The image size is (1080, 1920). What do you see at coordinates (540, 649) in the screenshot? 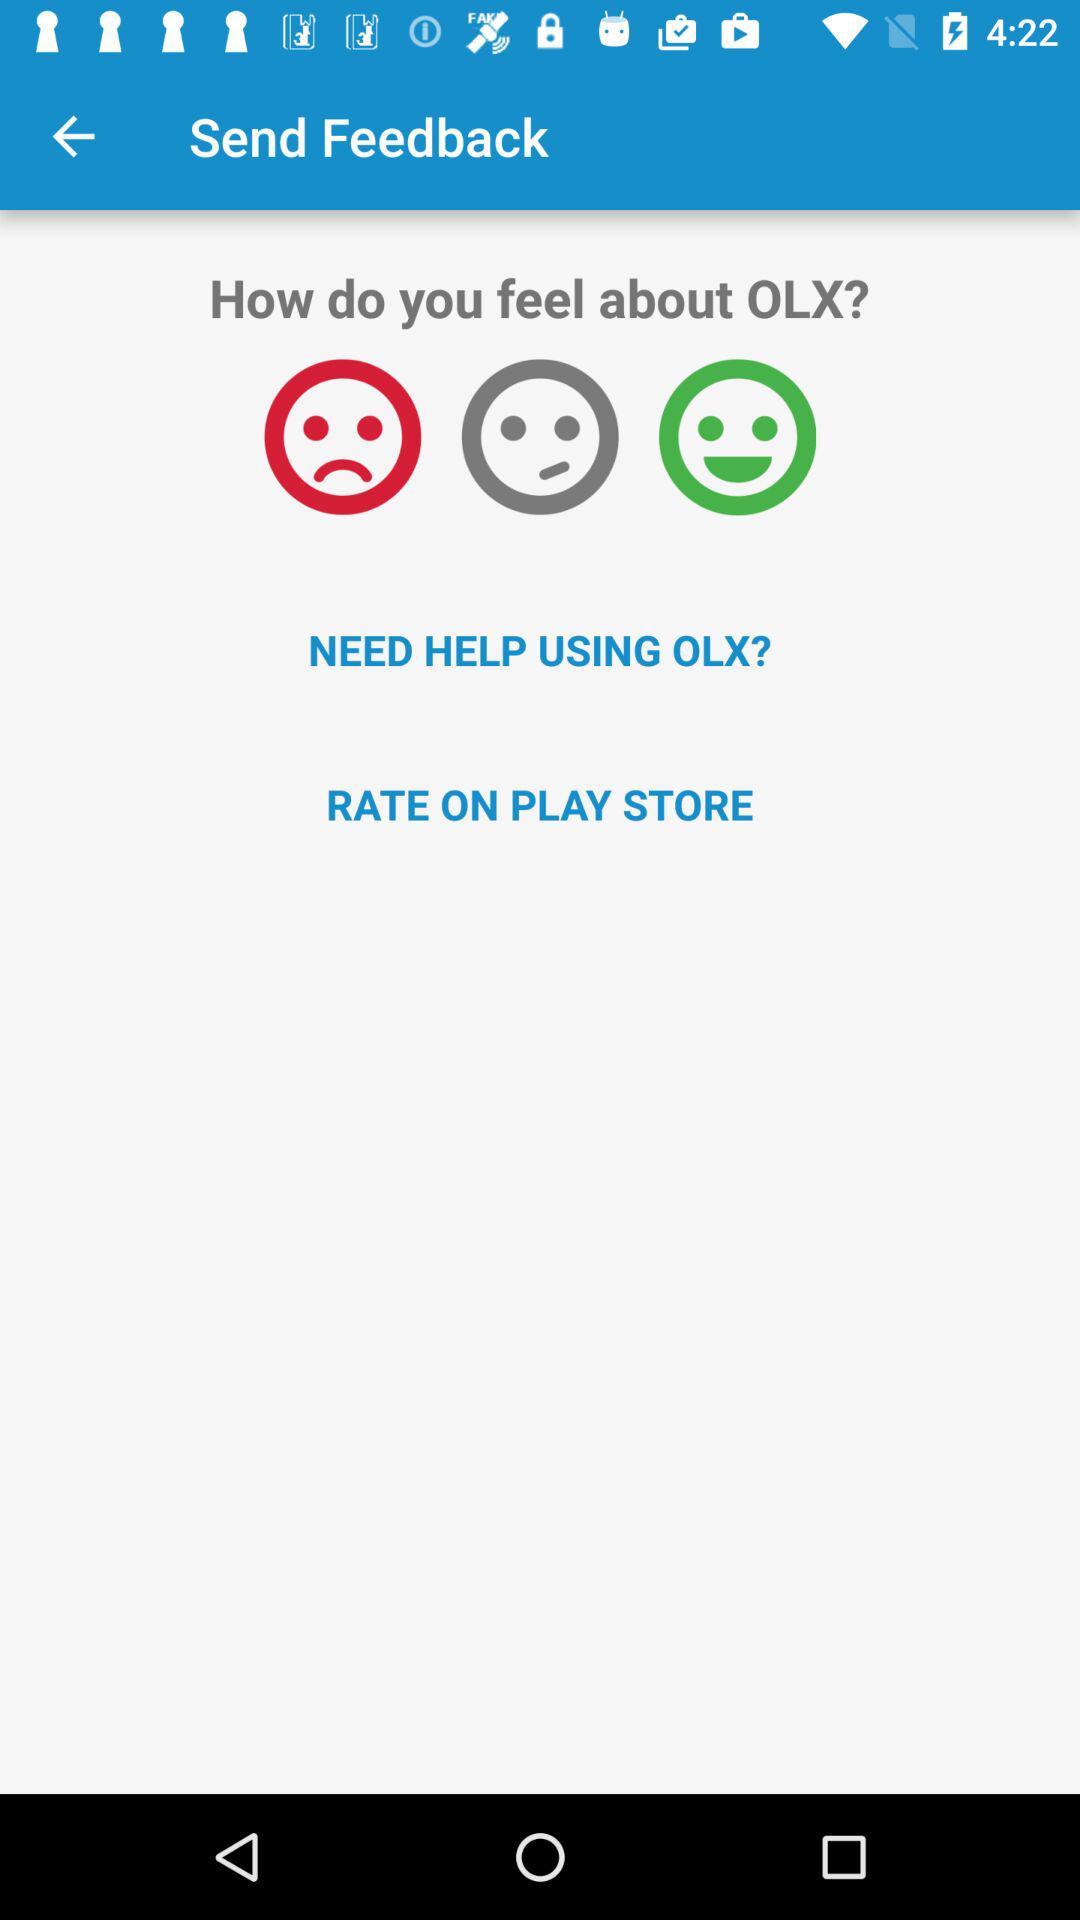
I see `press the icon above rate on play` at bounding box center [540, 649].